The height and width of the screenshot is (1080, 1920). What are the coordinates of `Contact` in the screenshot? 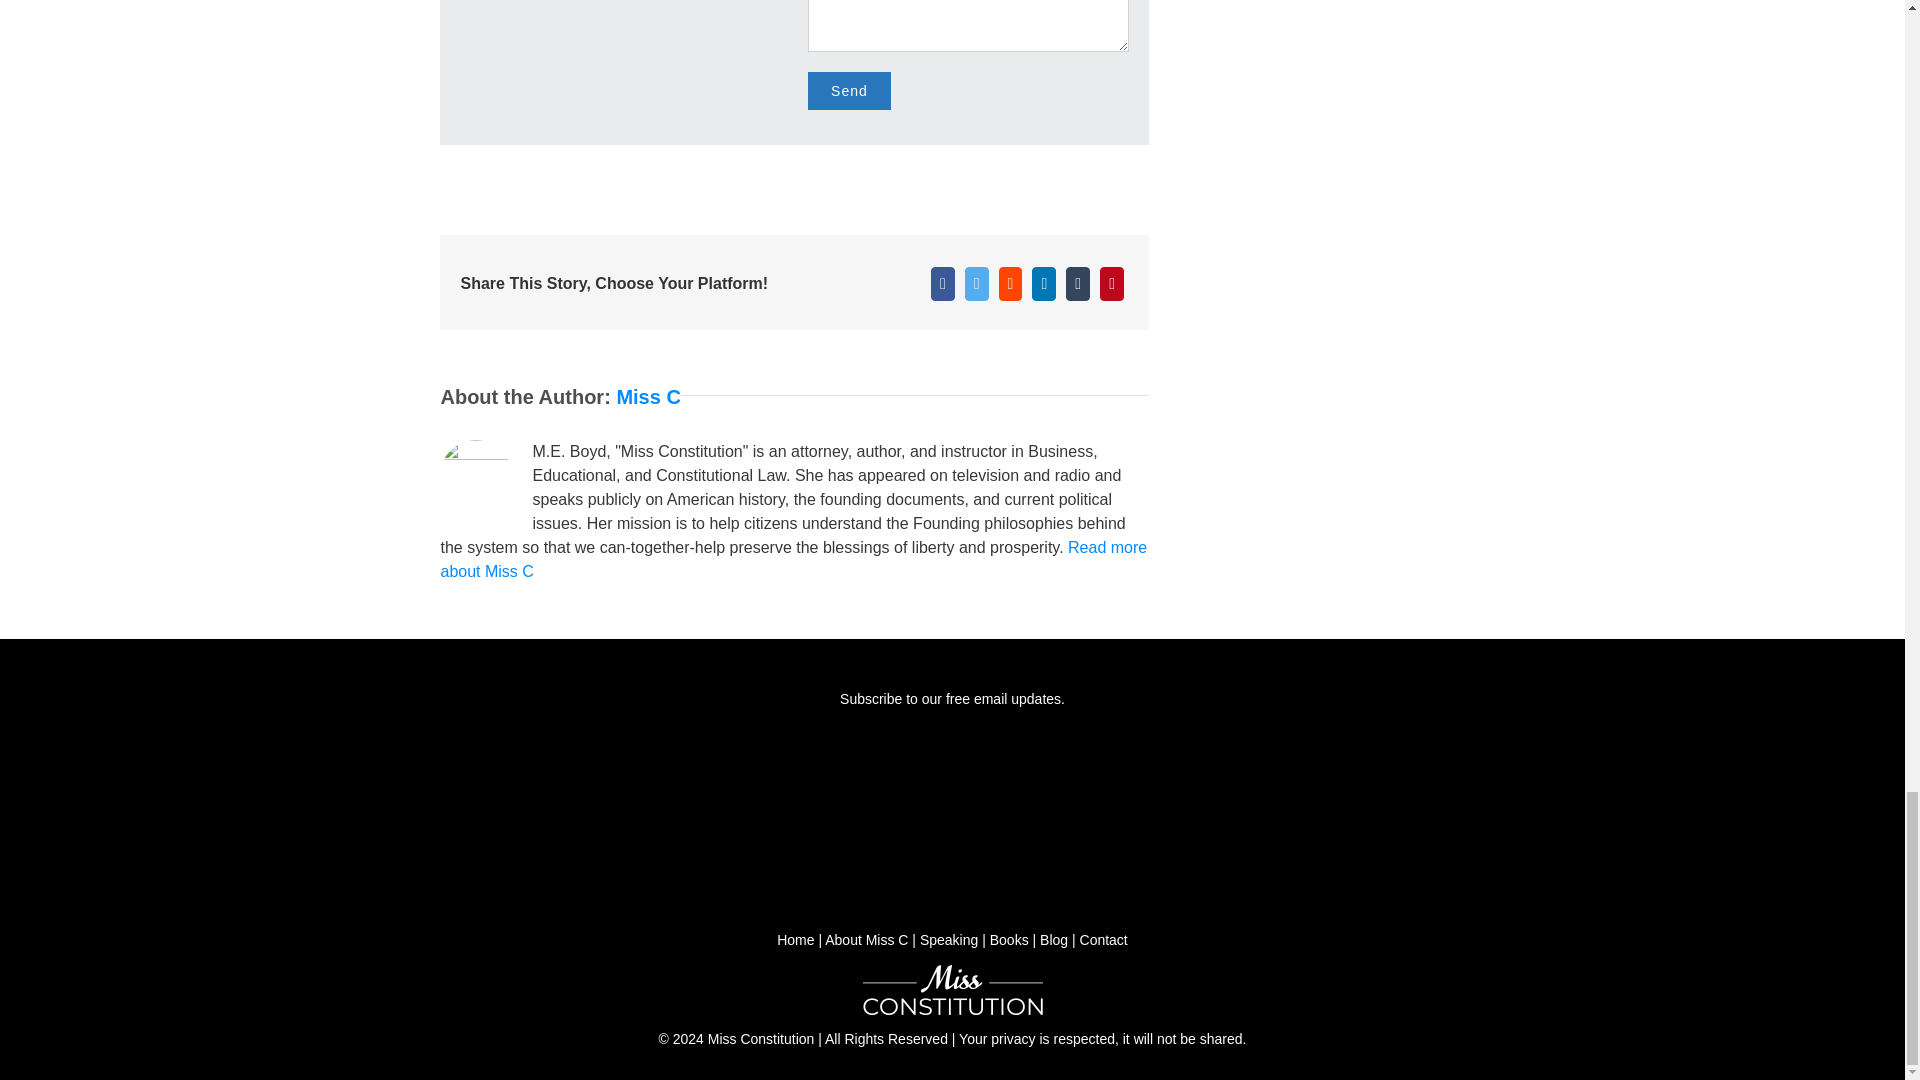 It's located at (1104, 940).